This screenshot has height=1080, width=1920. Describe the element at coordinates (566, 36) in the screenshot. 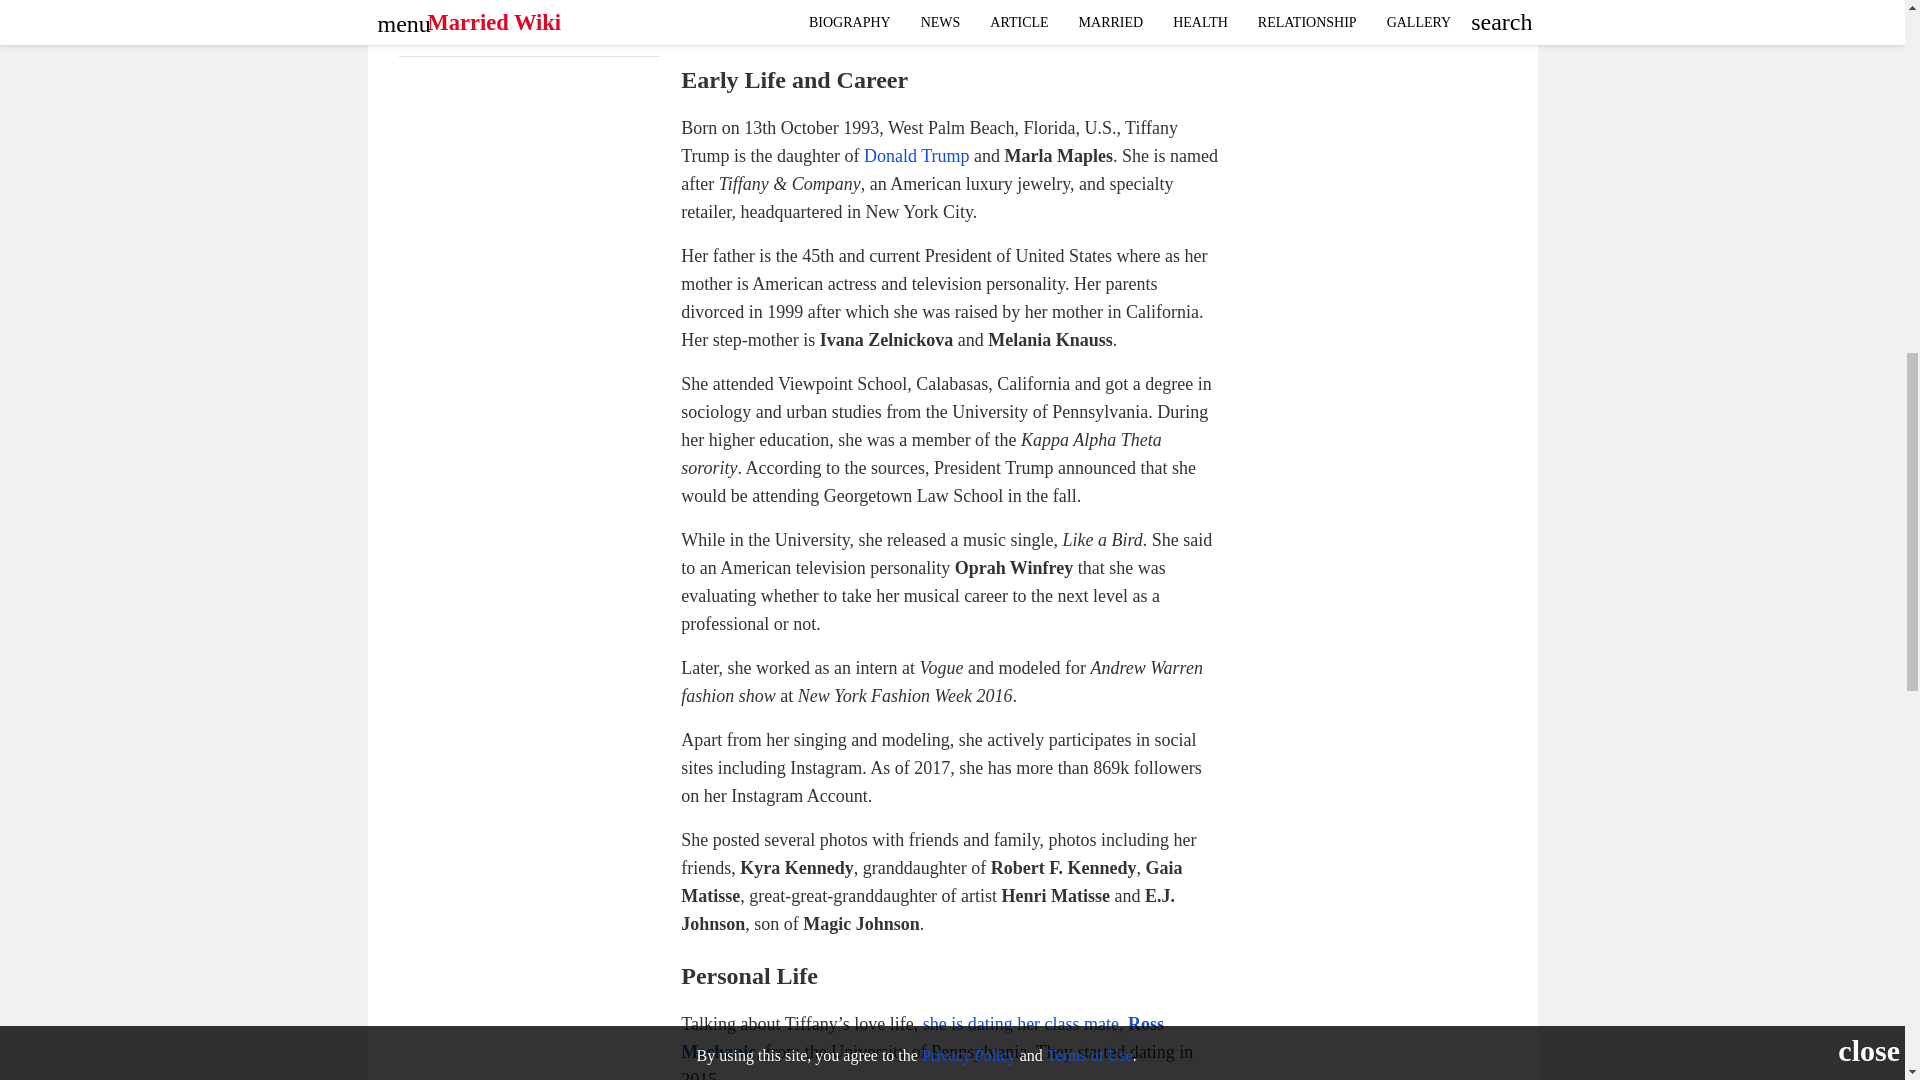

I see `5 Feet 8 Inch` at that location.